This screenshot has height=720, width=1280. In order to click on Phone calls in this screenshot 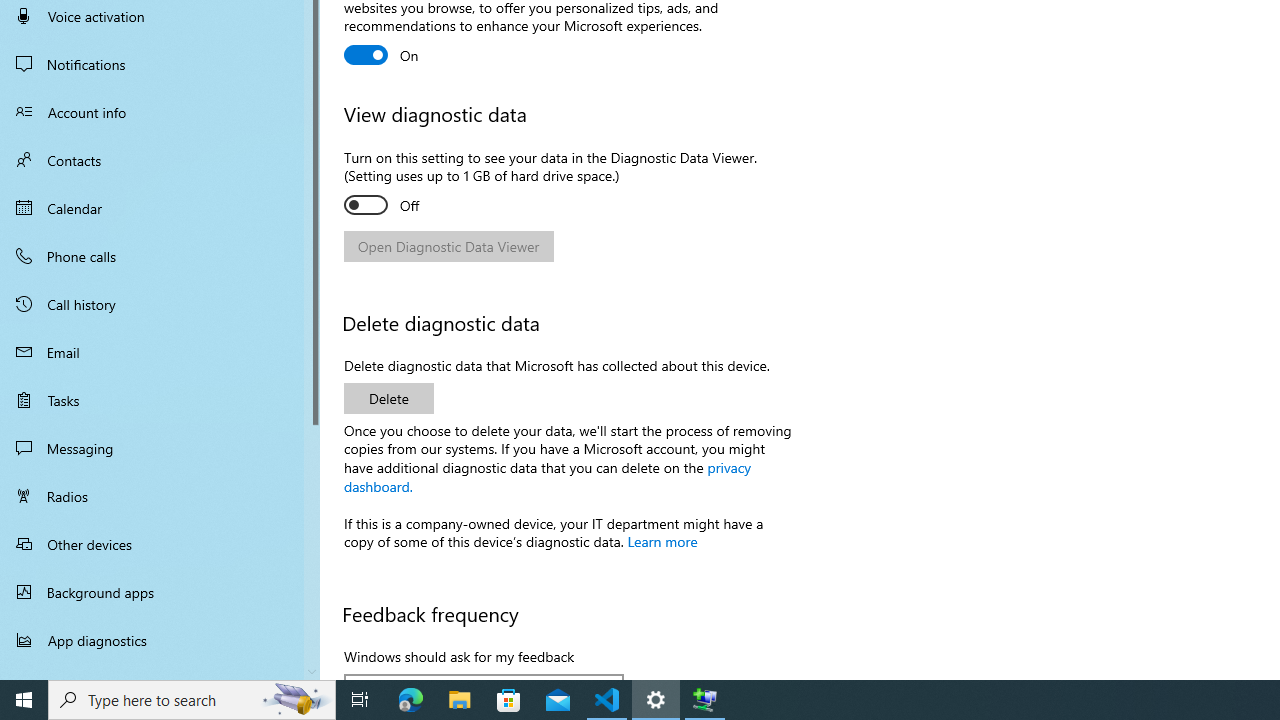, I will do `click(160, 256)`.